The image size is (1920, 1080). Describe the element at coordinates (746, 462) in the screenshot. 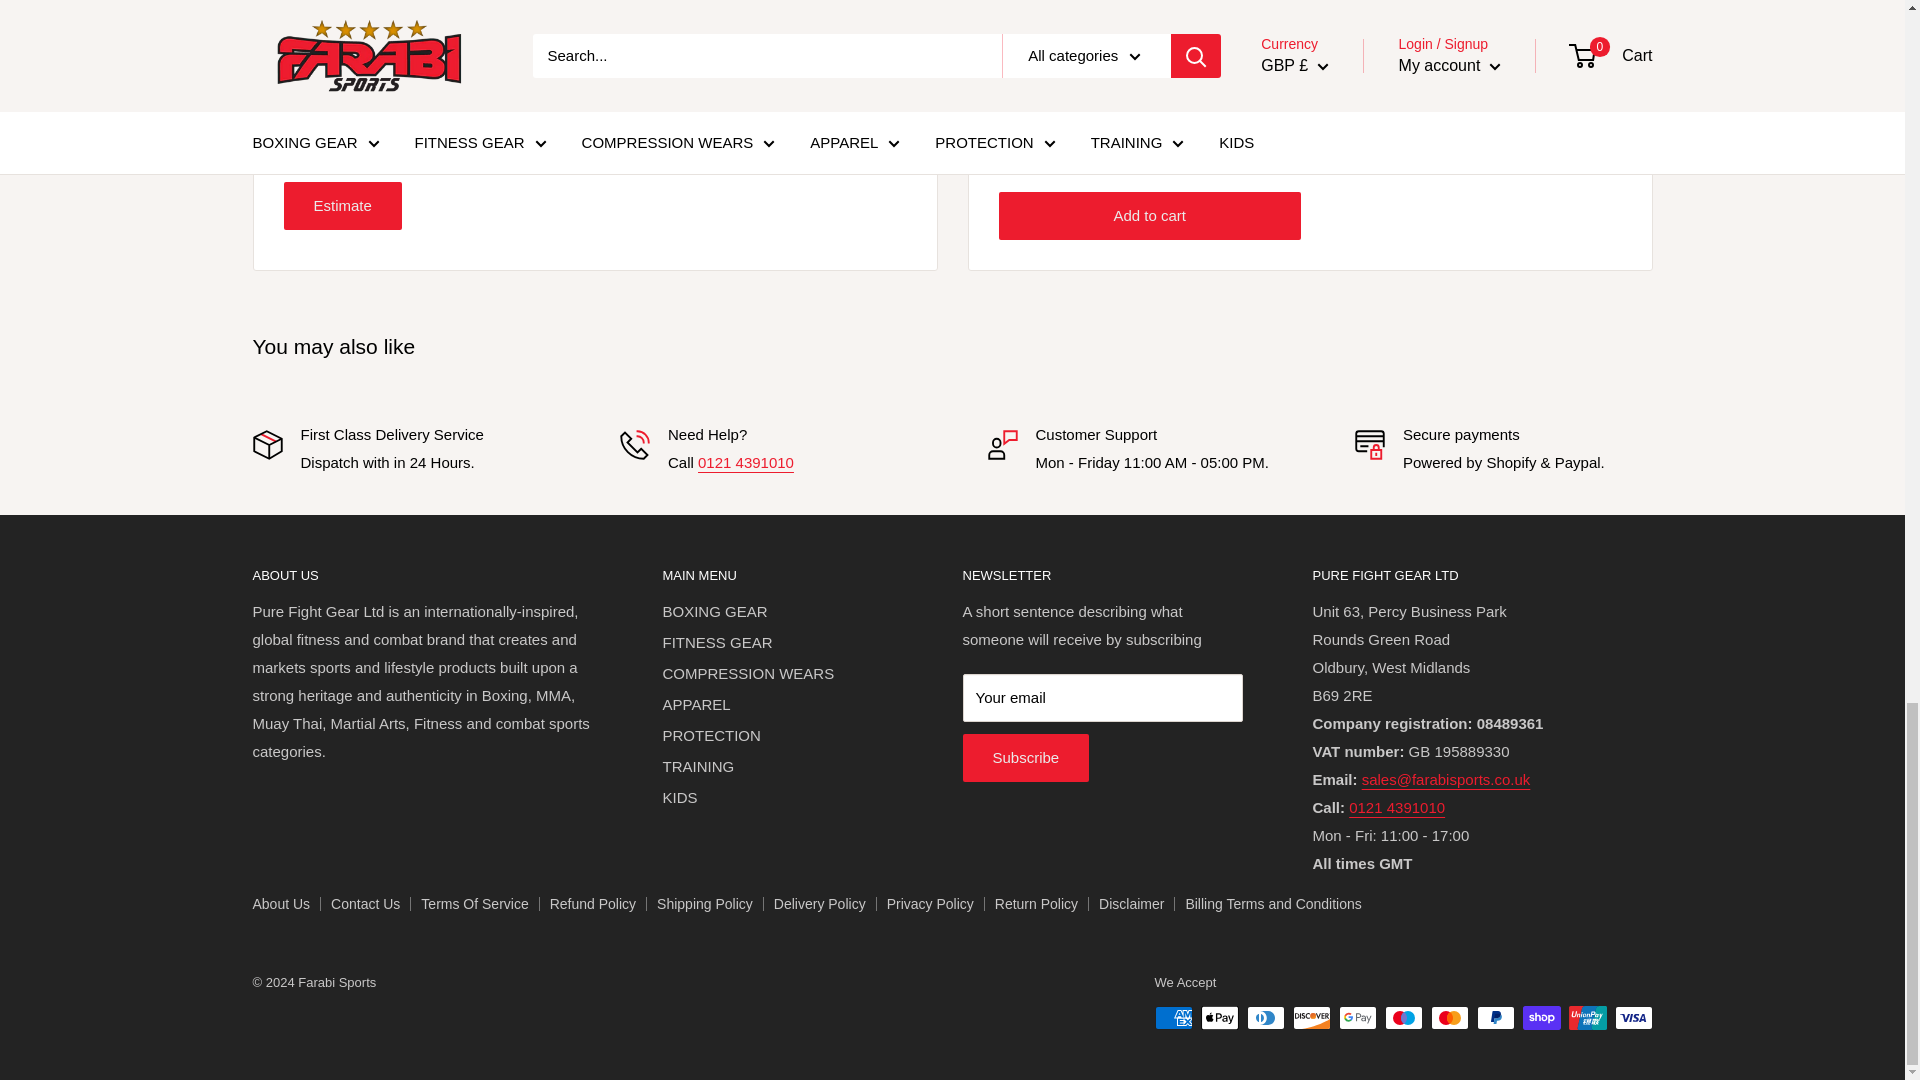

I see `tel:0121 4391010` at that location.